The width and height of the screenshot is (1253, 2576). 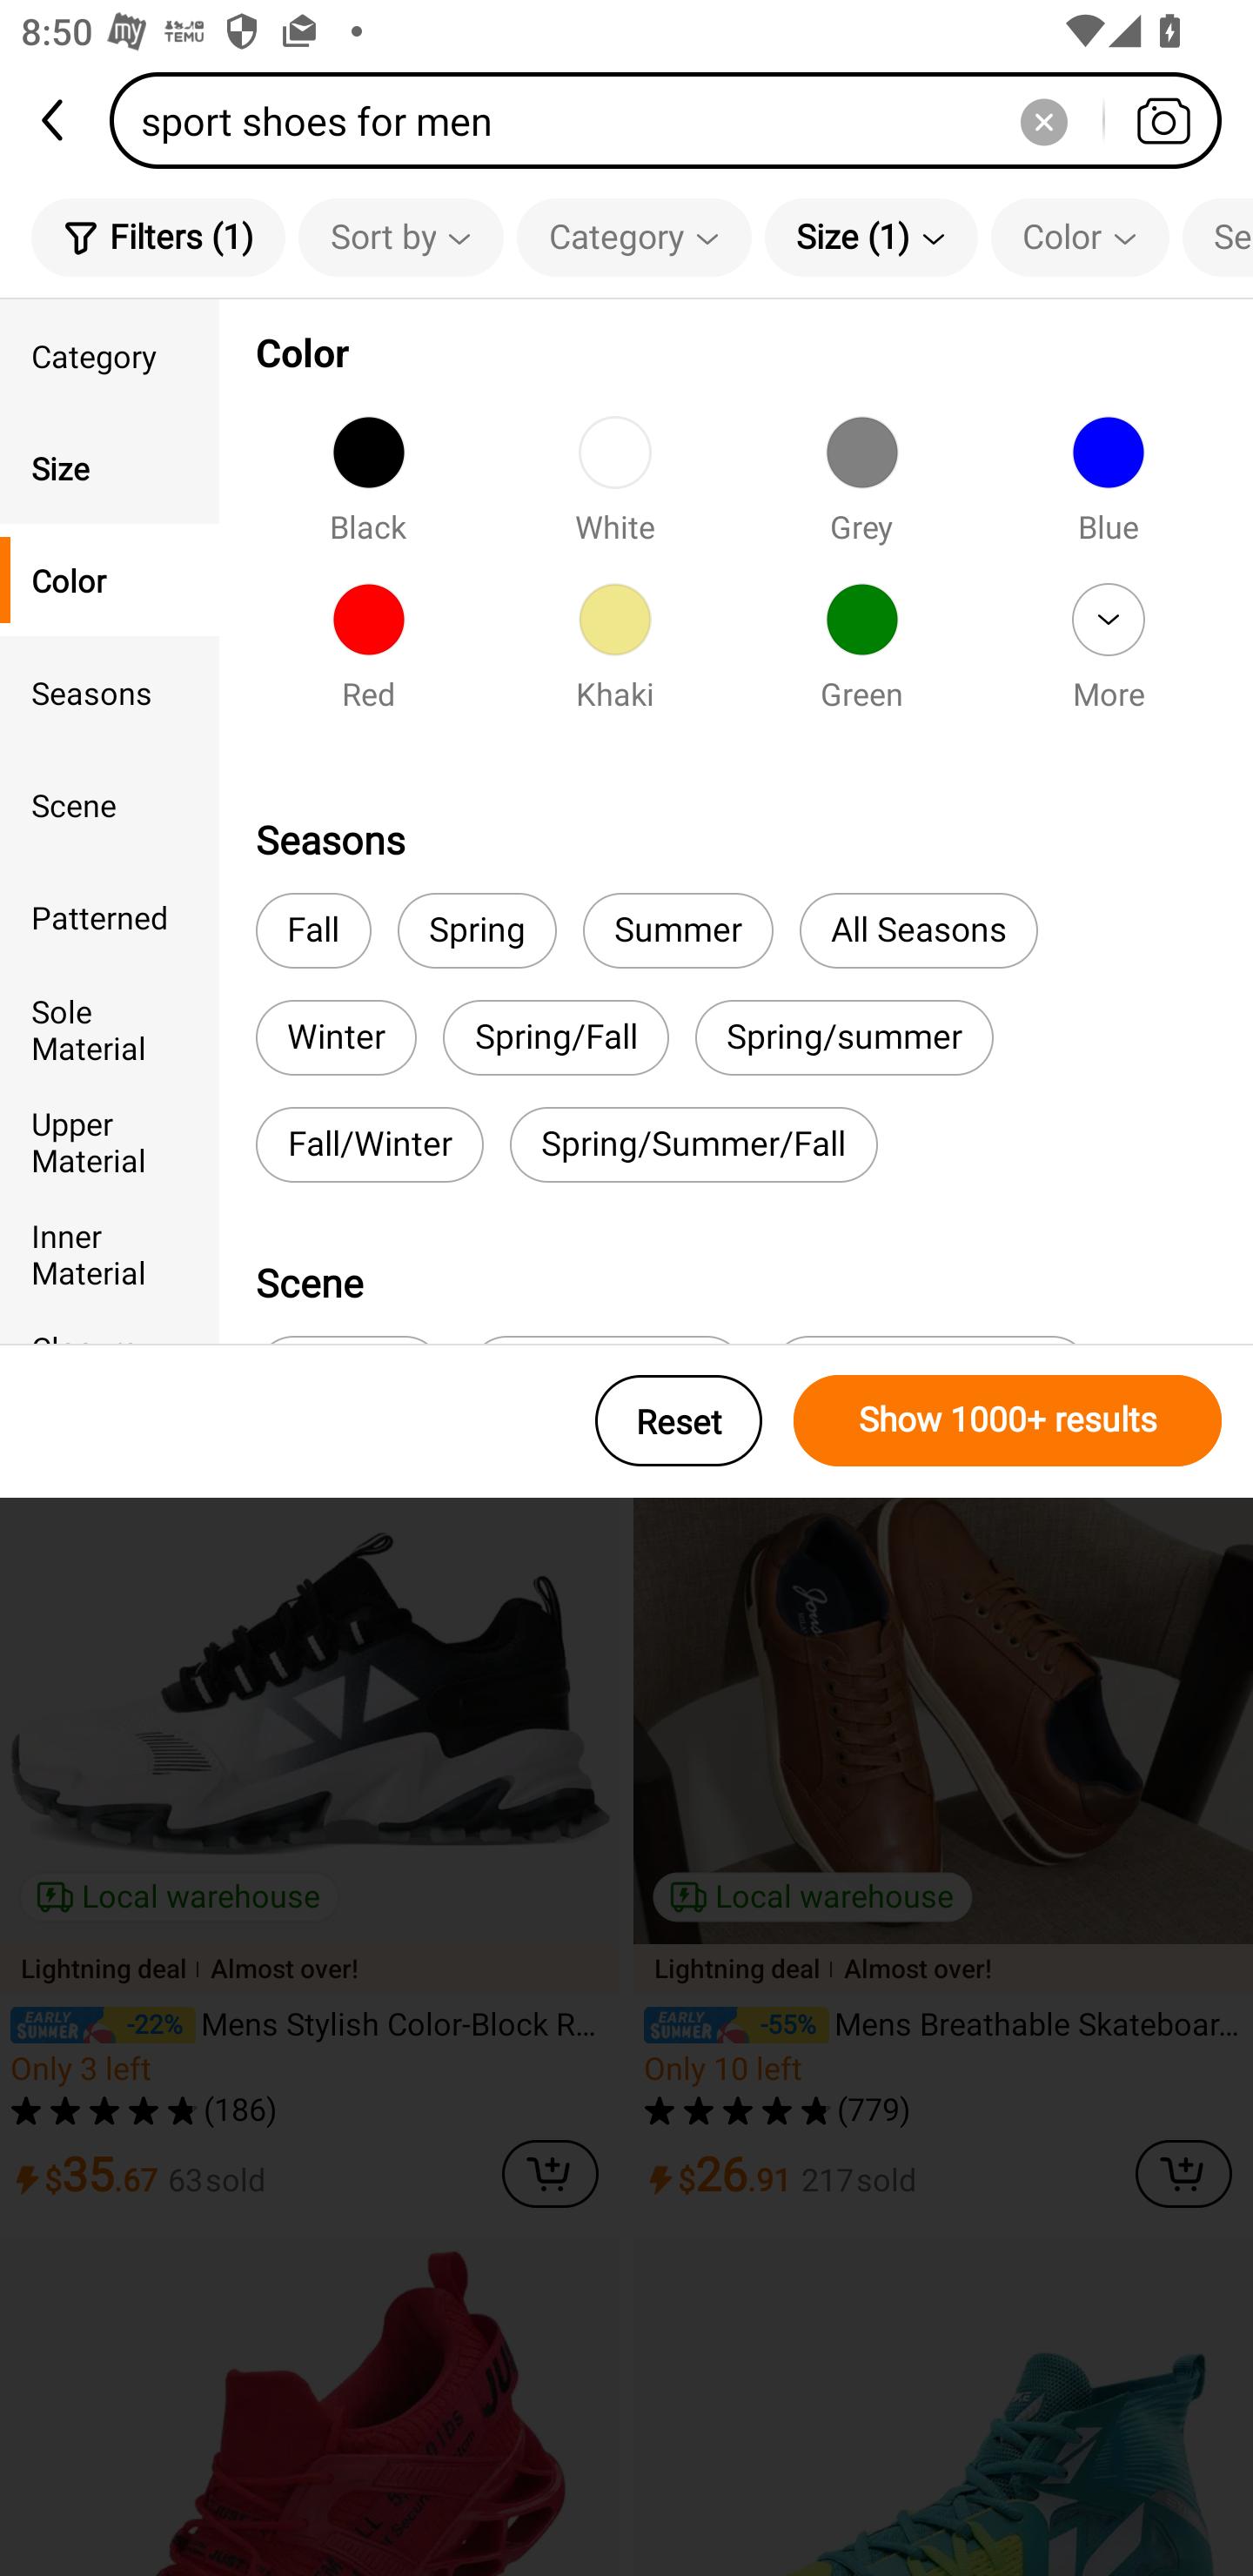 What do you see at coordinates (614, 487) in the screenshot?
I see `White` at bounding box center [614, 487].